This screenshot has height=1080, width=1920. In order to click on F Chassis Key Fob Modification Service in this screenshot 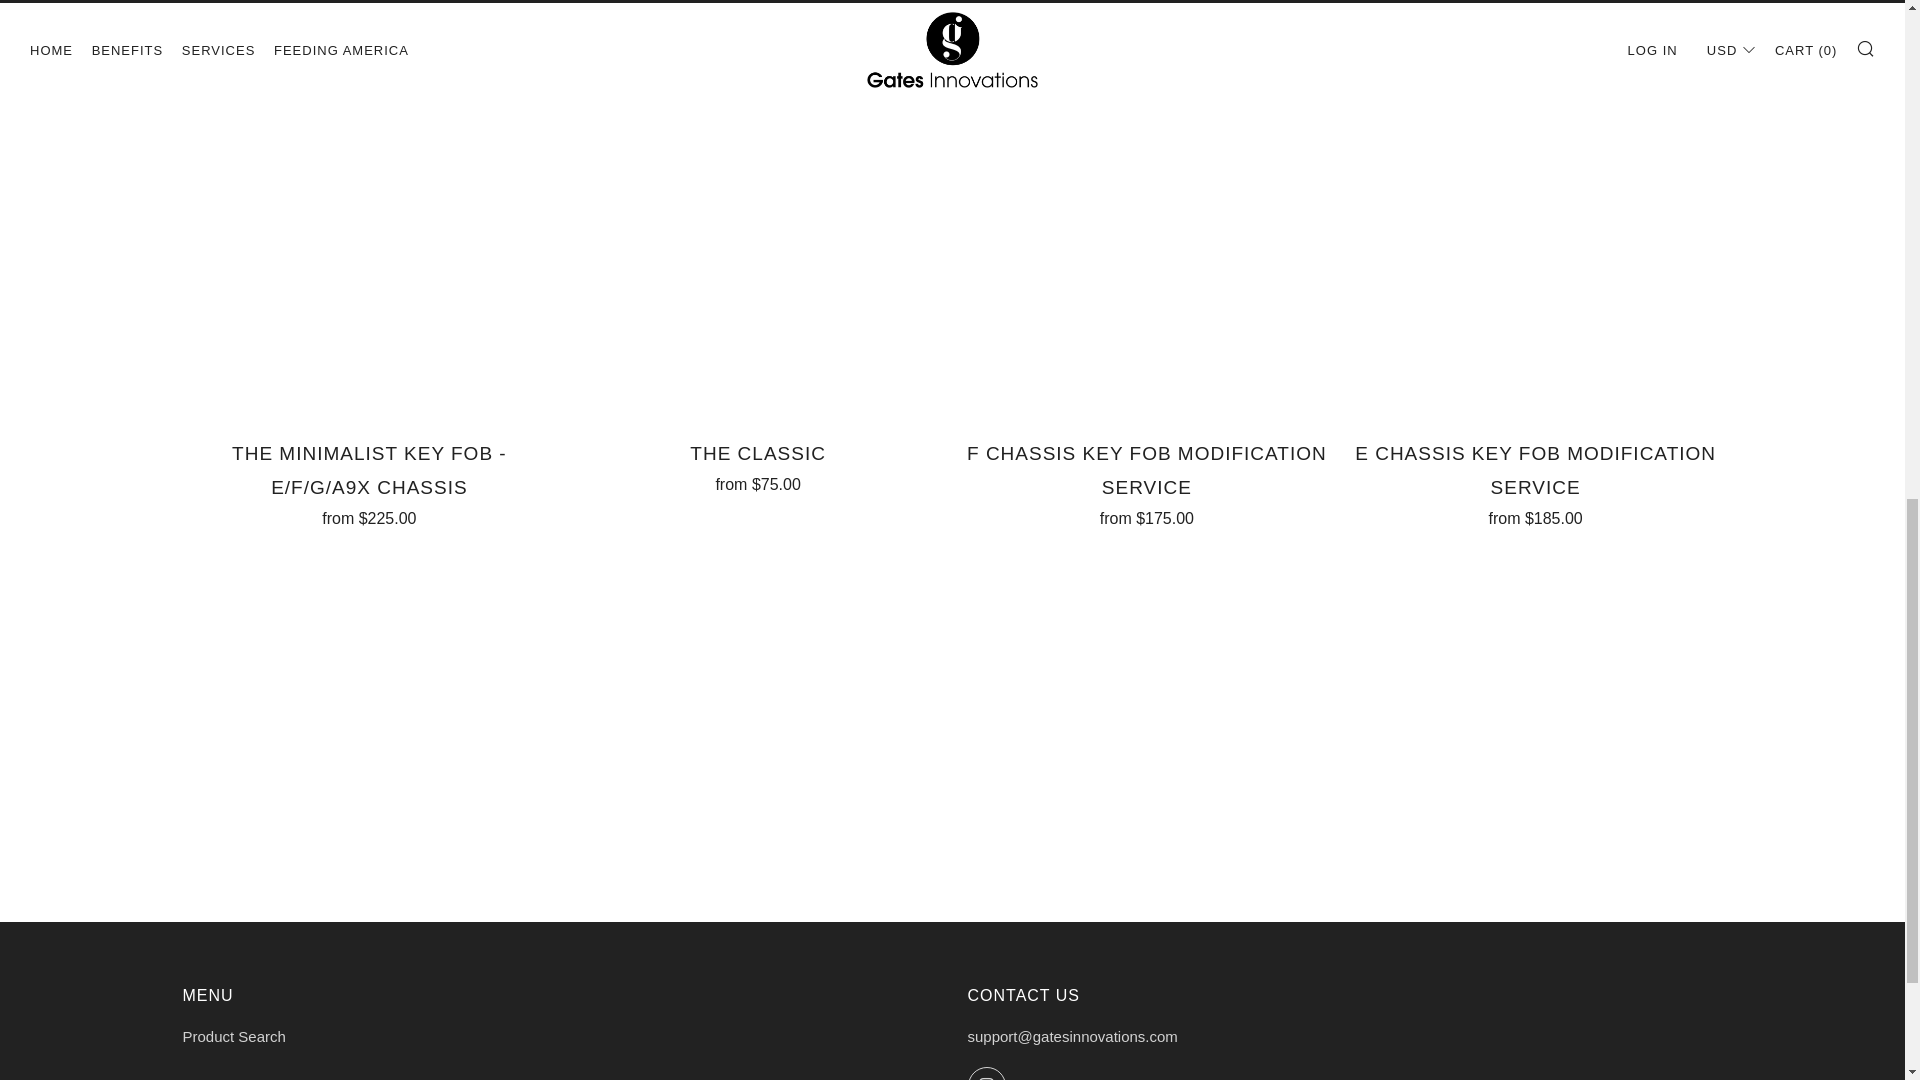, I will do `click(1147, 480)`.